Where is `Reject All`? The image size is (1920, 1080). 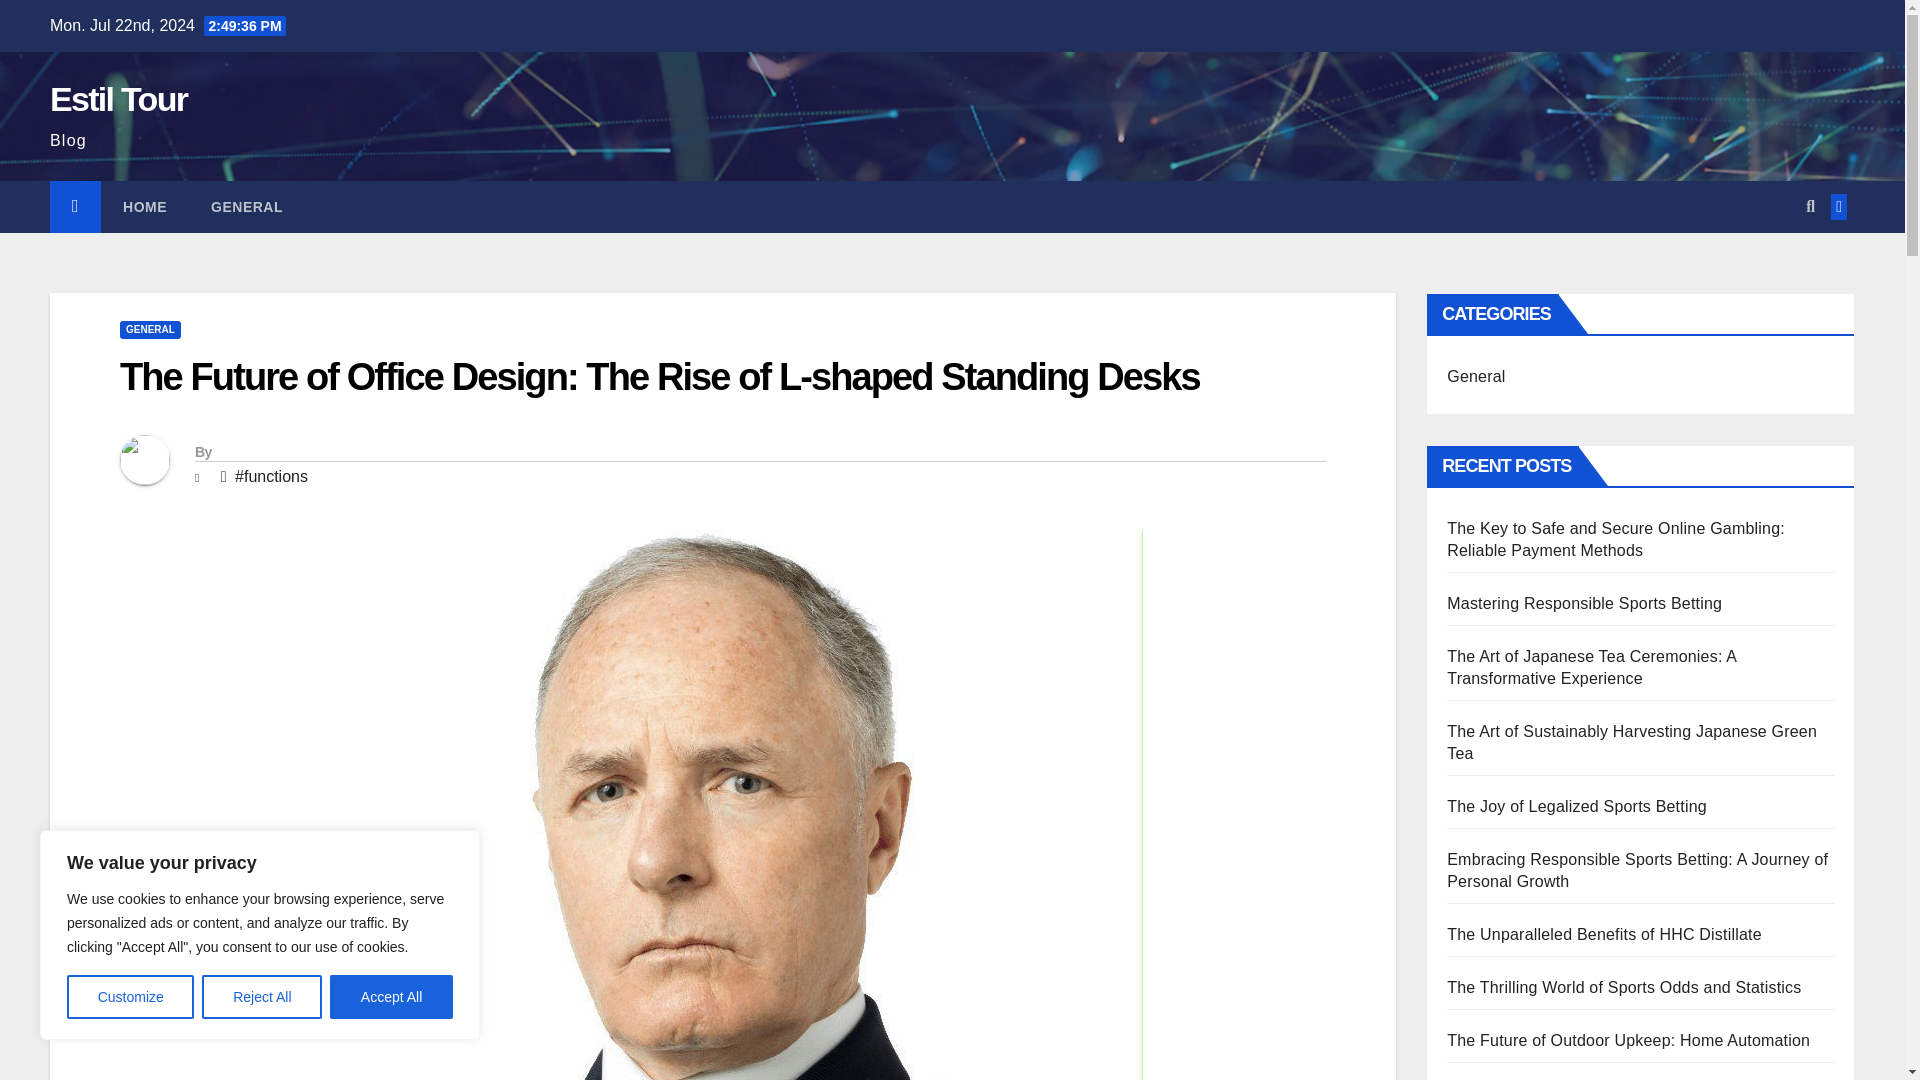 Reject All is located at coordinates (262, 997).